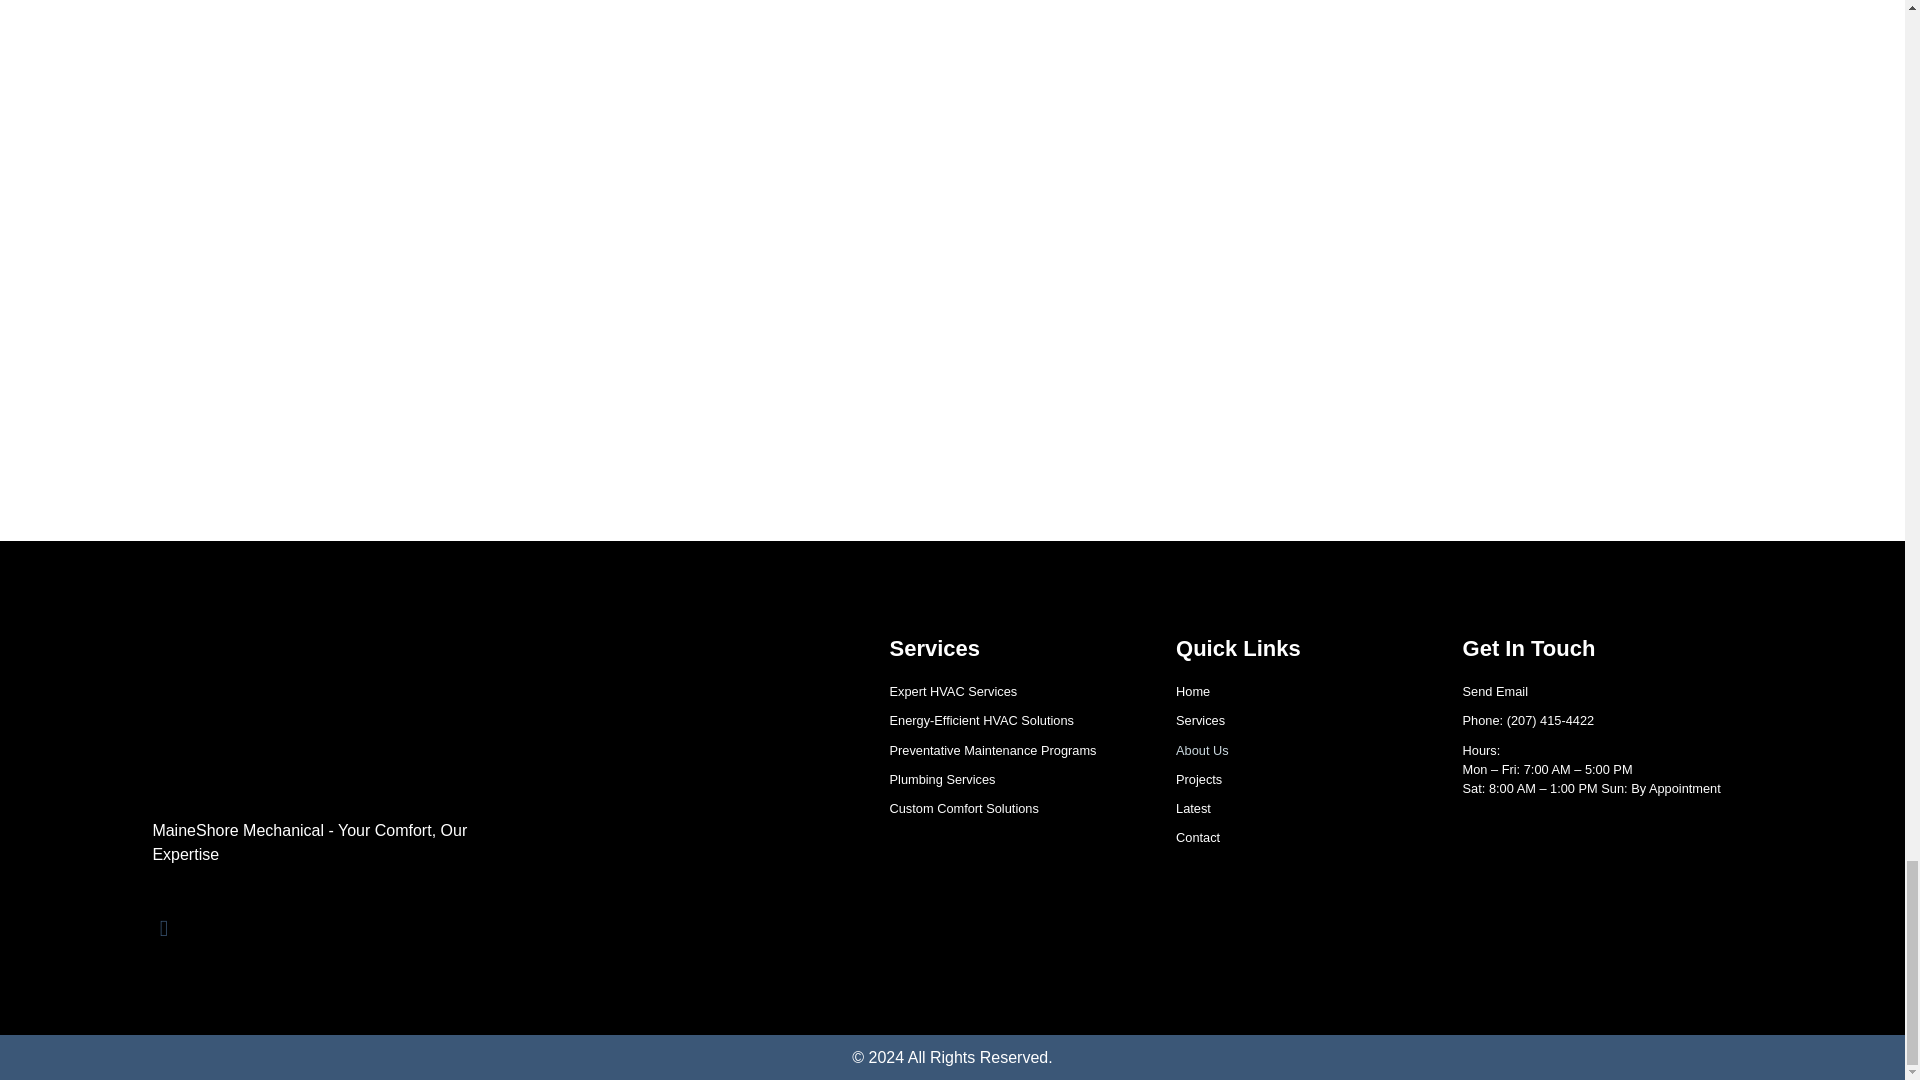 The image size is (1920, 1080). Describe the element at coordinates (1013, 750) in the screenshot. I see `Preventative Maintenance Programs` at that location.